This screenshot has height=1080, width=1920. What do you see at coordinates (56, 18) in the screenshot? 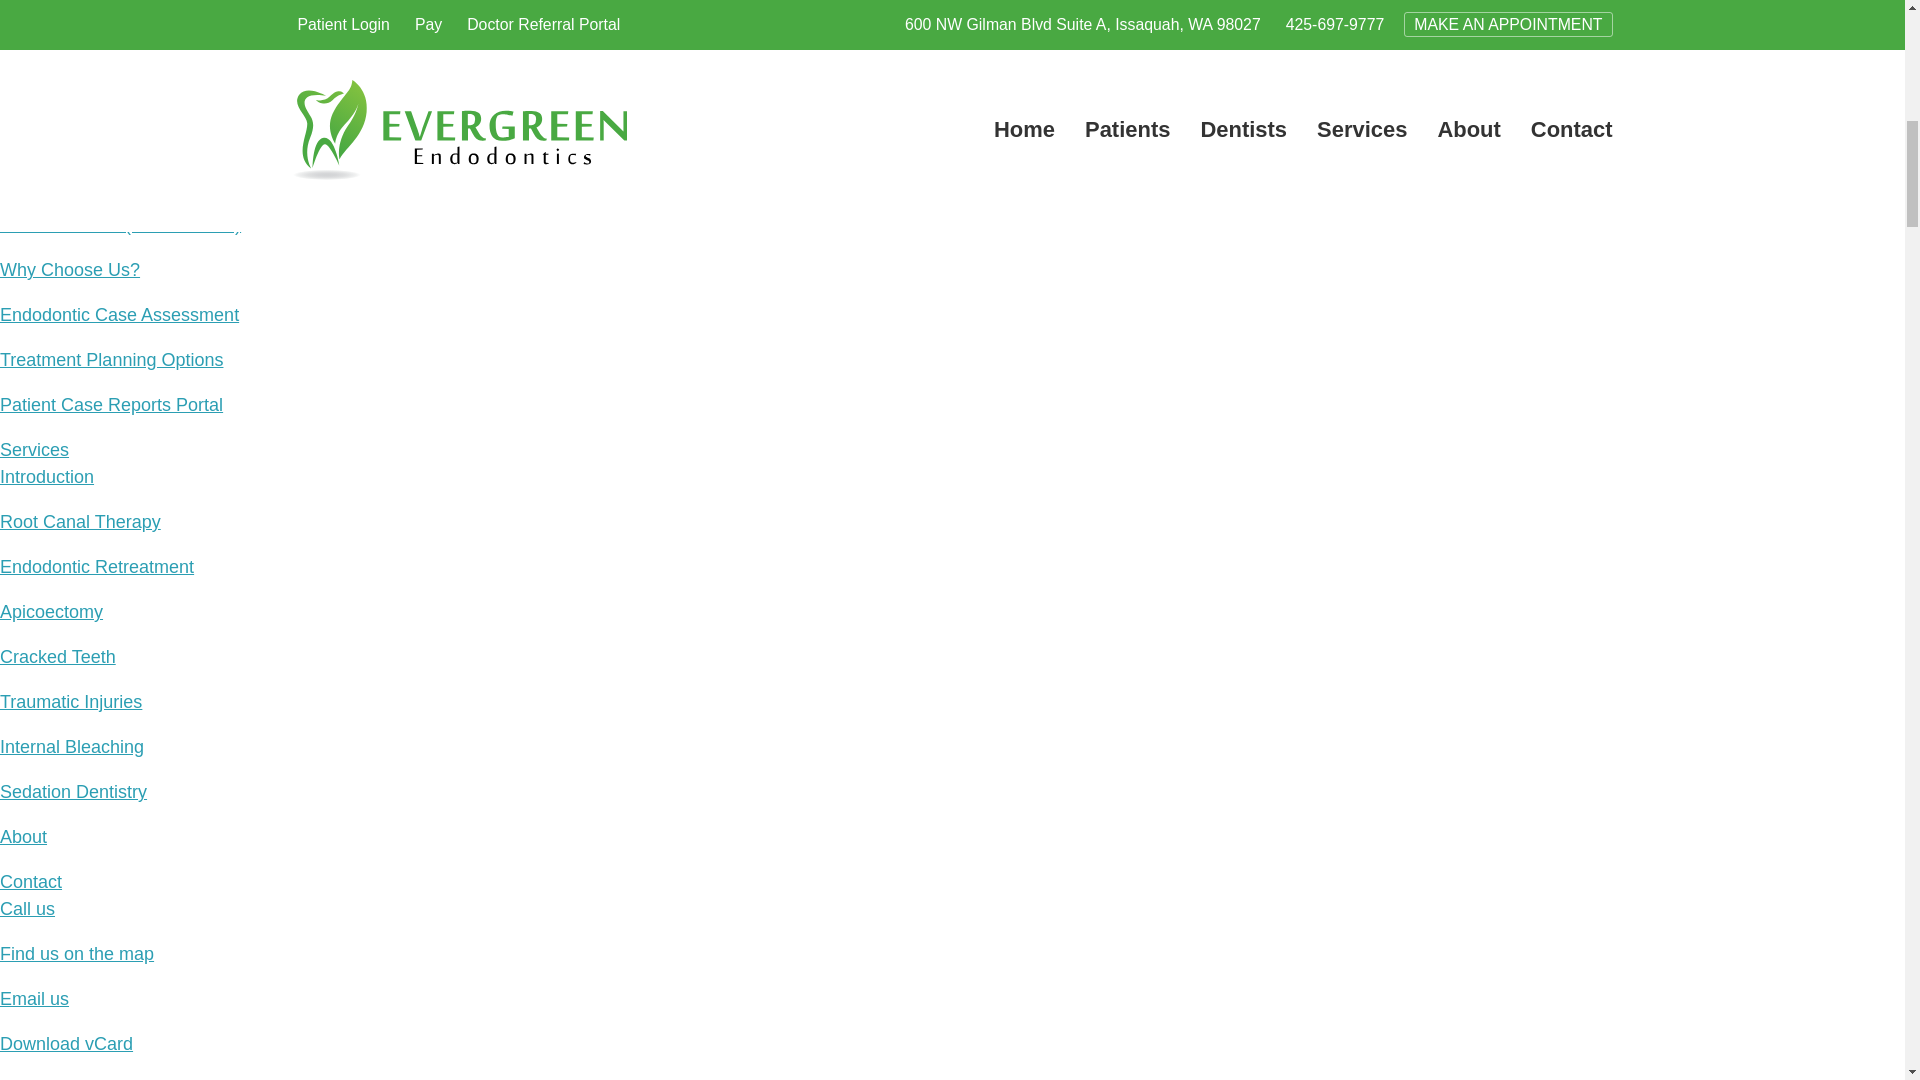
I see `Privacy Policy` at bounding box center [56, 18].